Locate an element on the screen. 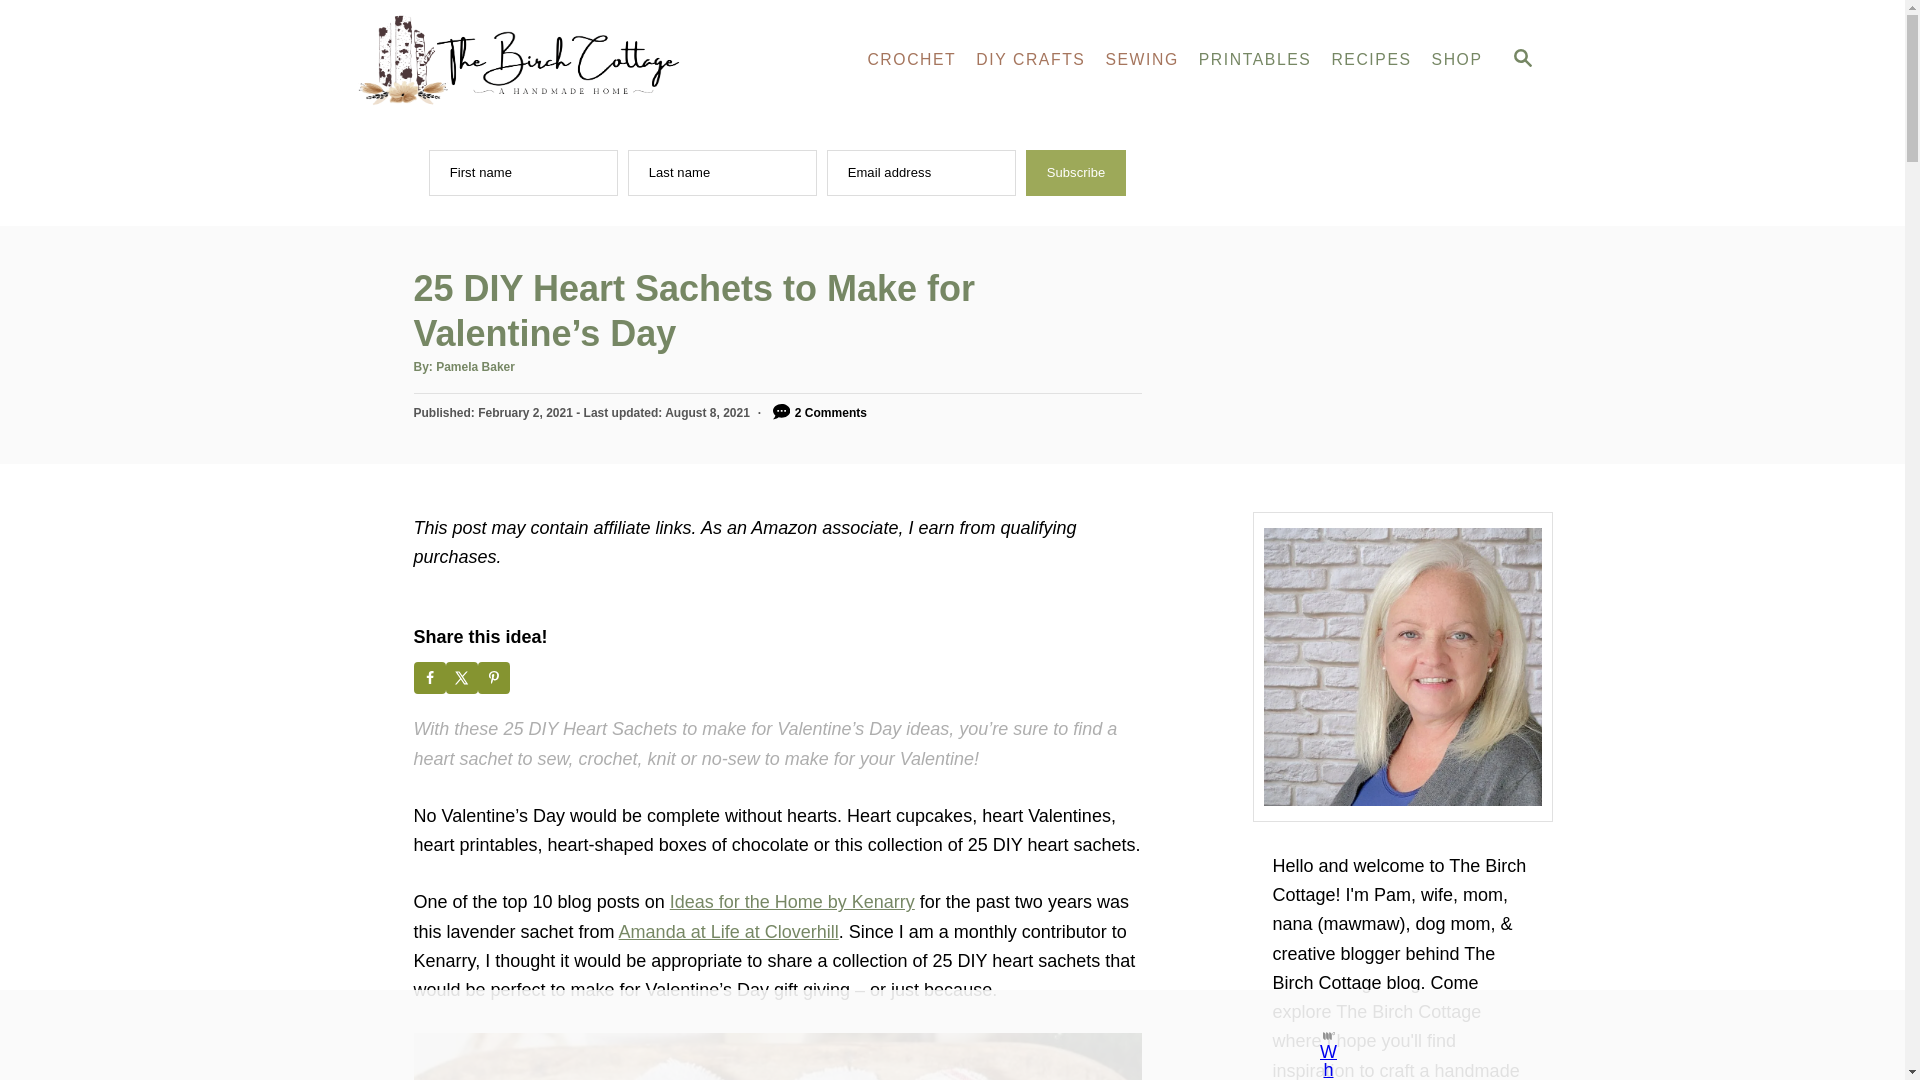 The height and width of the screenshot is (1080, 1920). Share on Facebook is located at coordinates (430, 678).